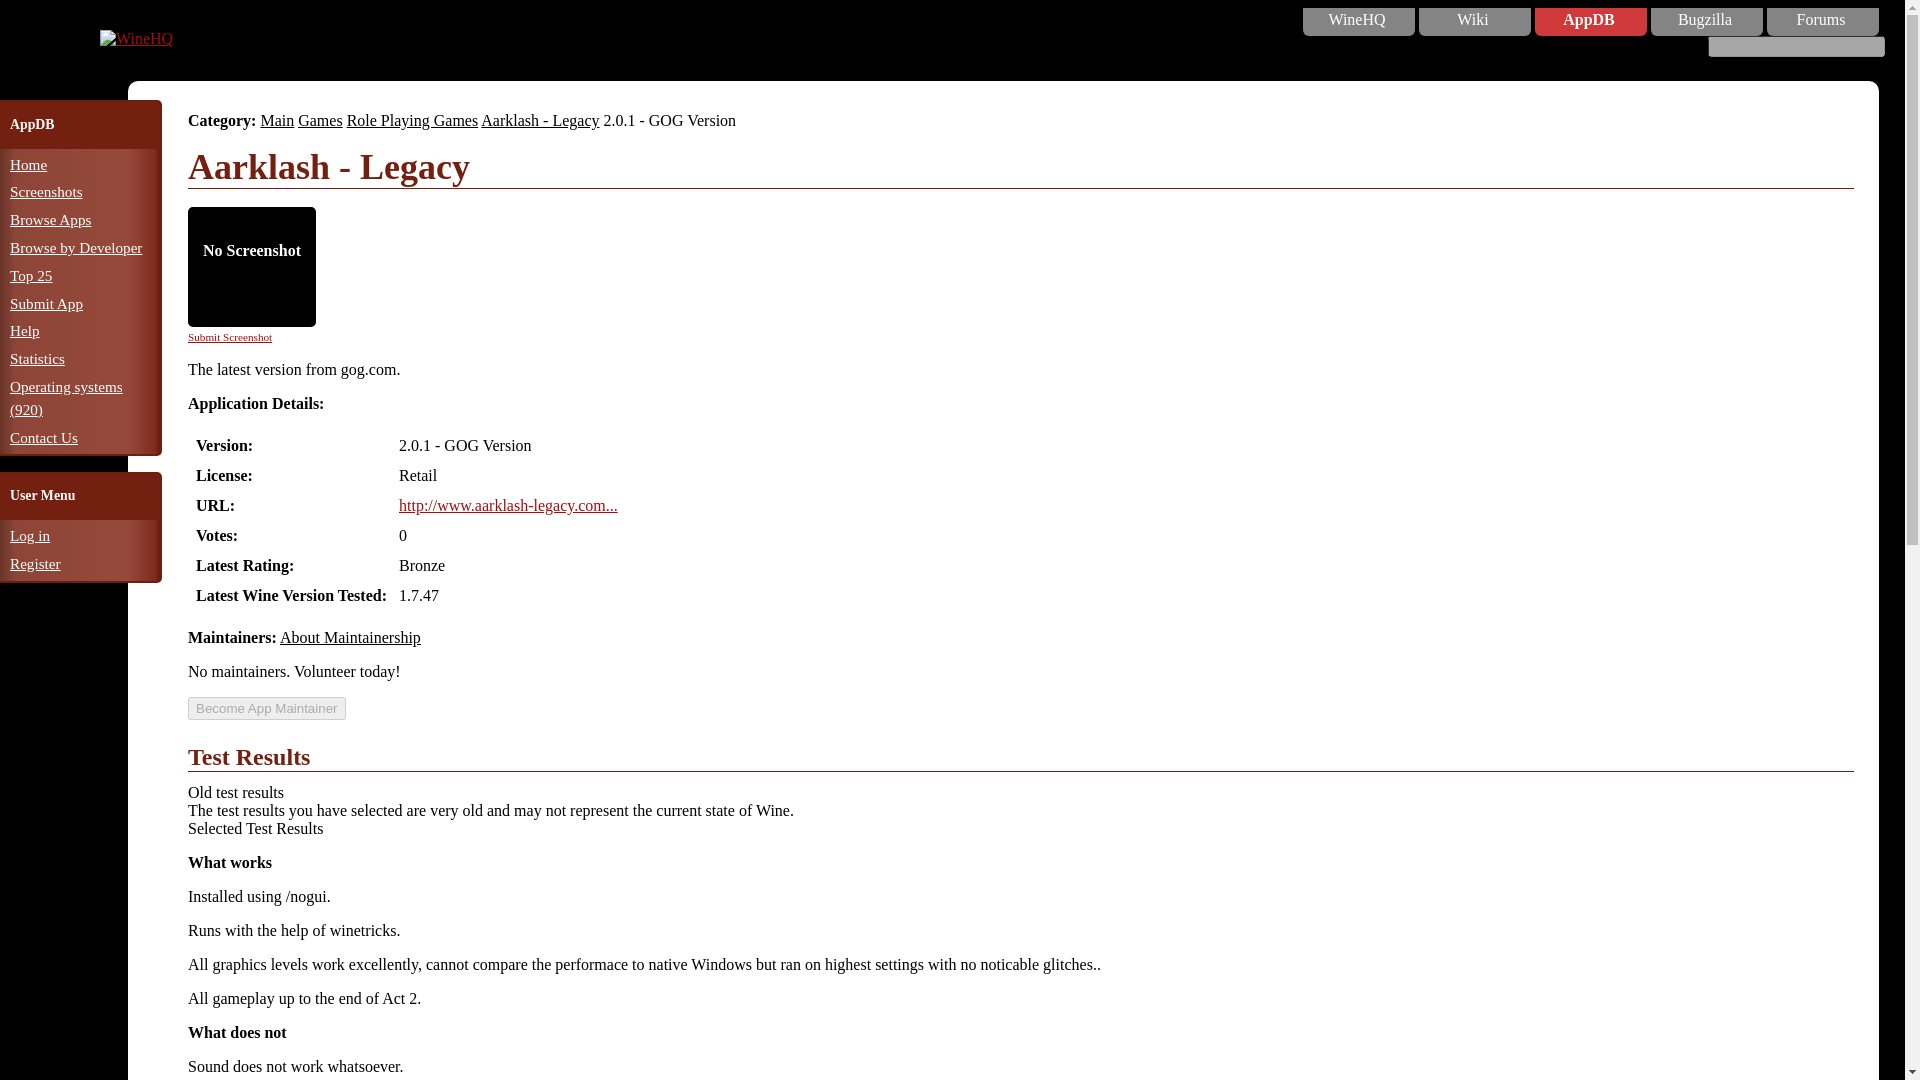 The width and height of the screenshot is (1920, 1080). I want to click on Help, so click(24, 330).